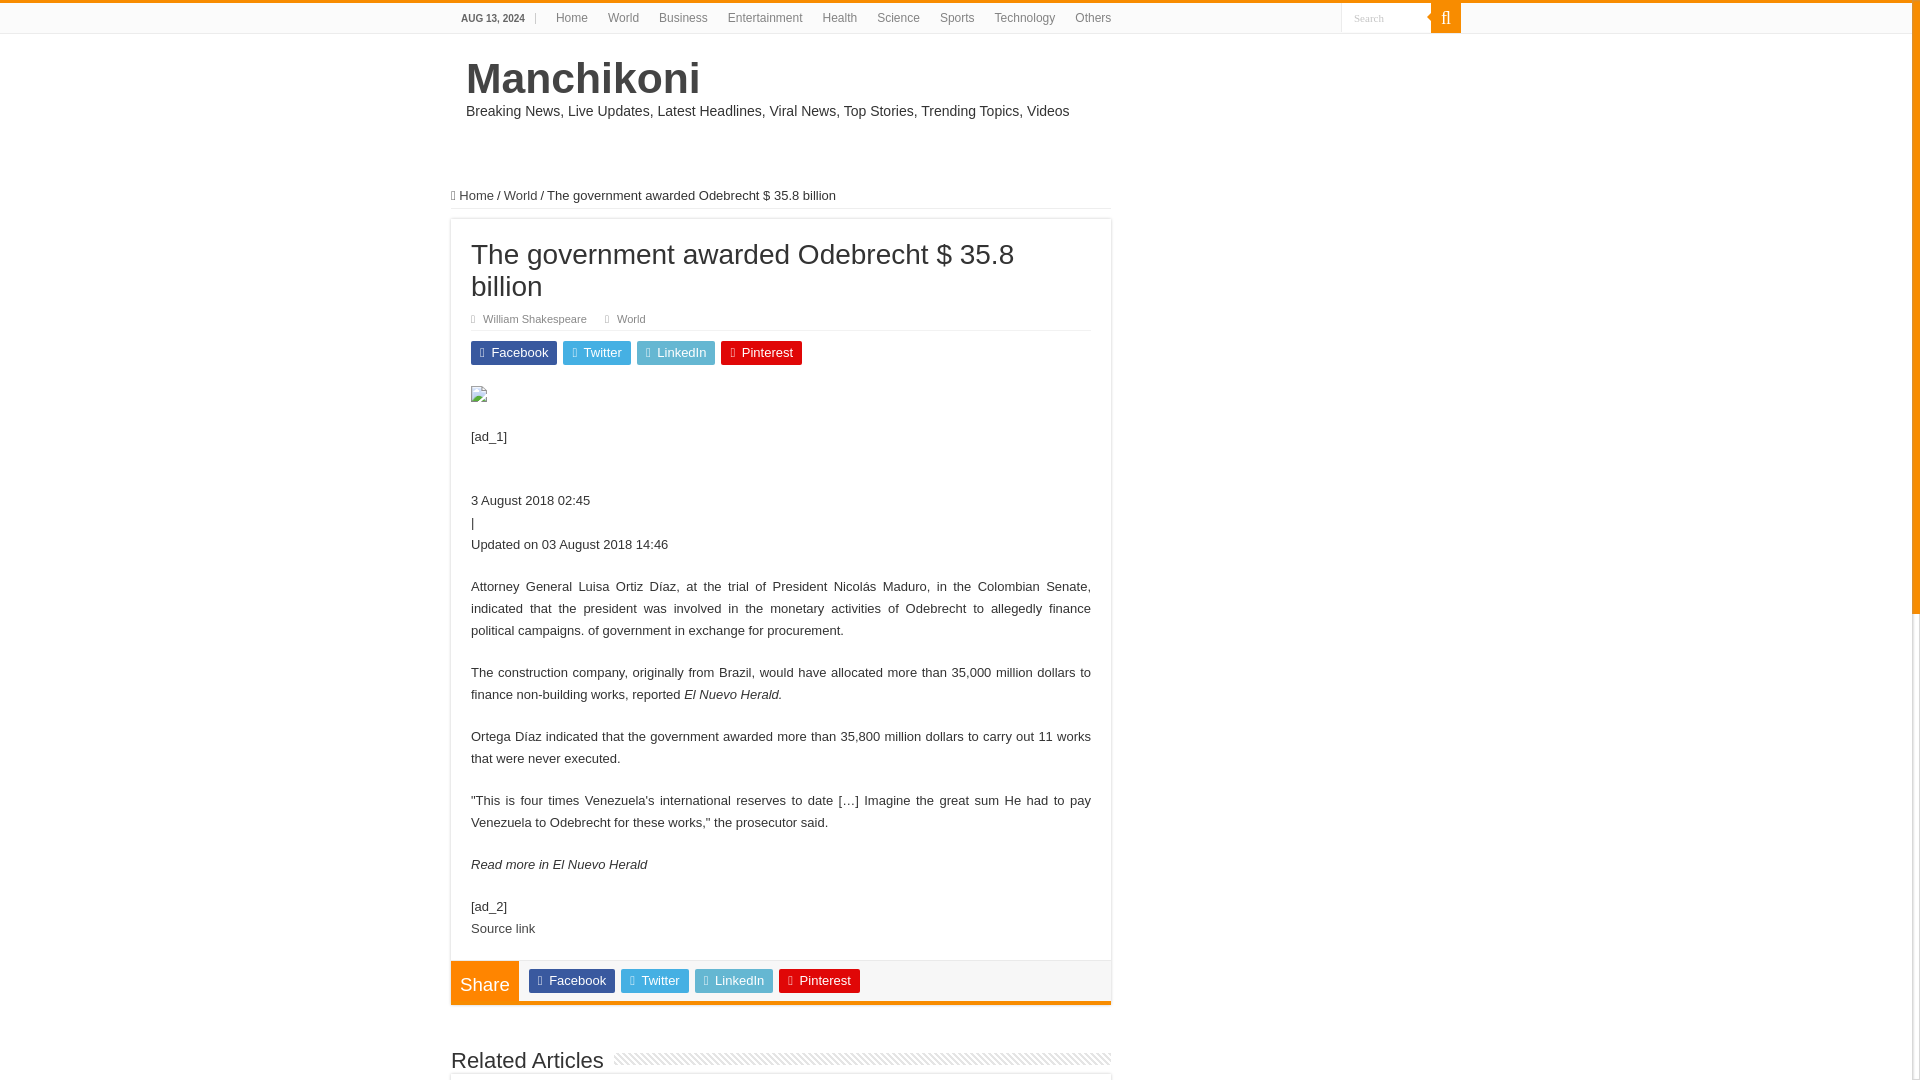 The image size is (1920, 1080). I want to click on Sports, so click(956, 18).